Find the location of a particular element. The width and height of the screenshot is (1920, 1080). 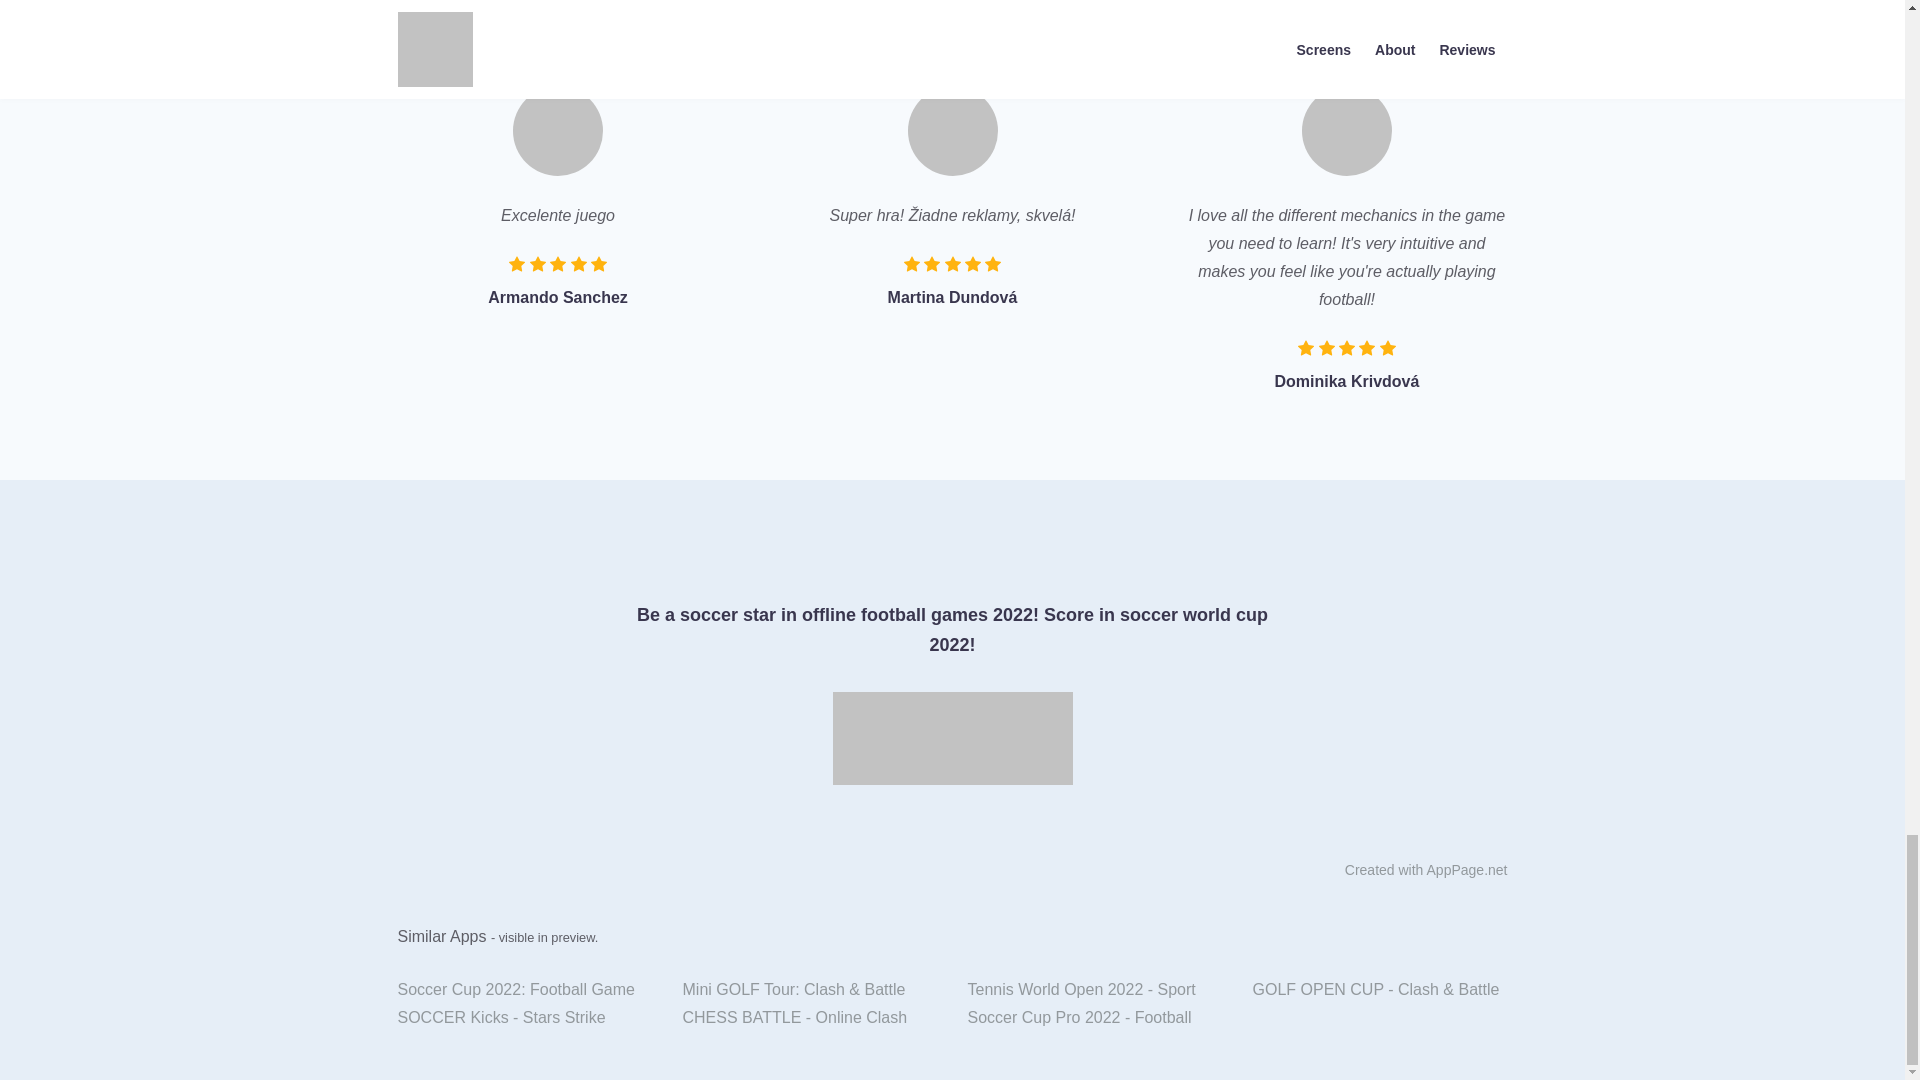

Tennis World Open 2022 - Sport is located at coordinates (1094, 990).